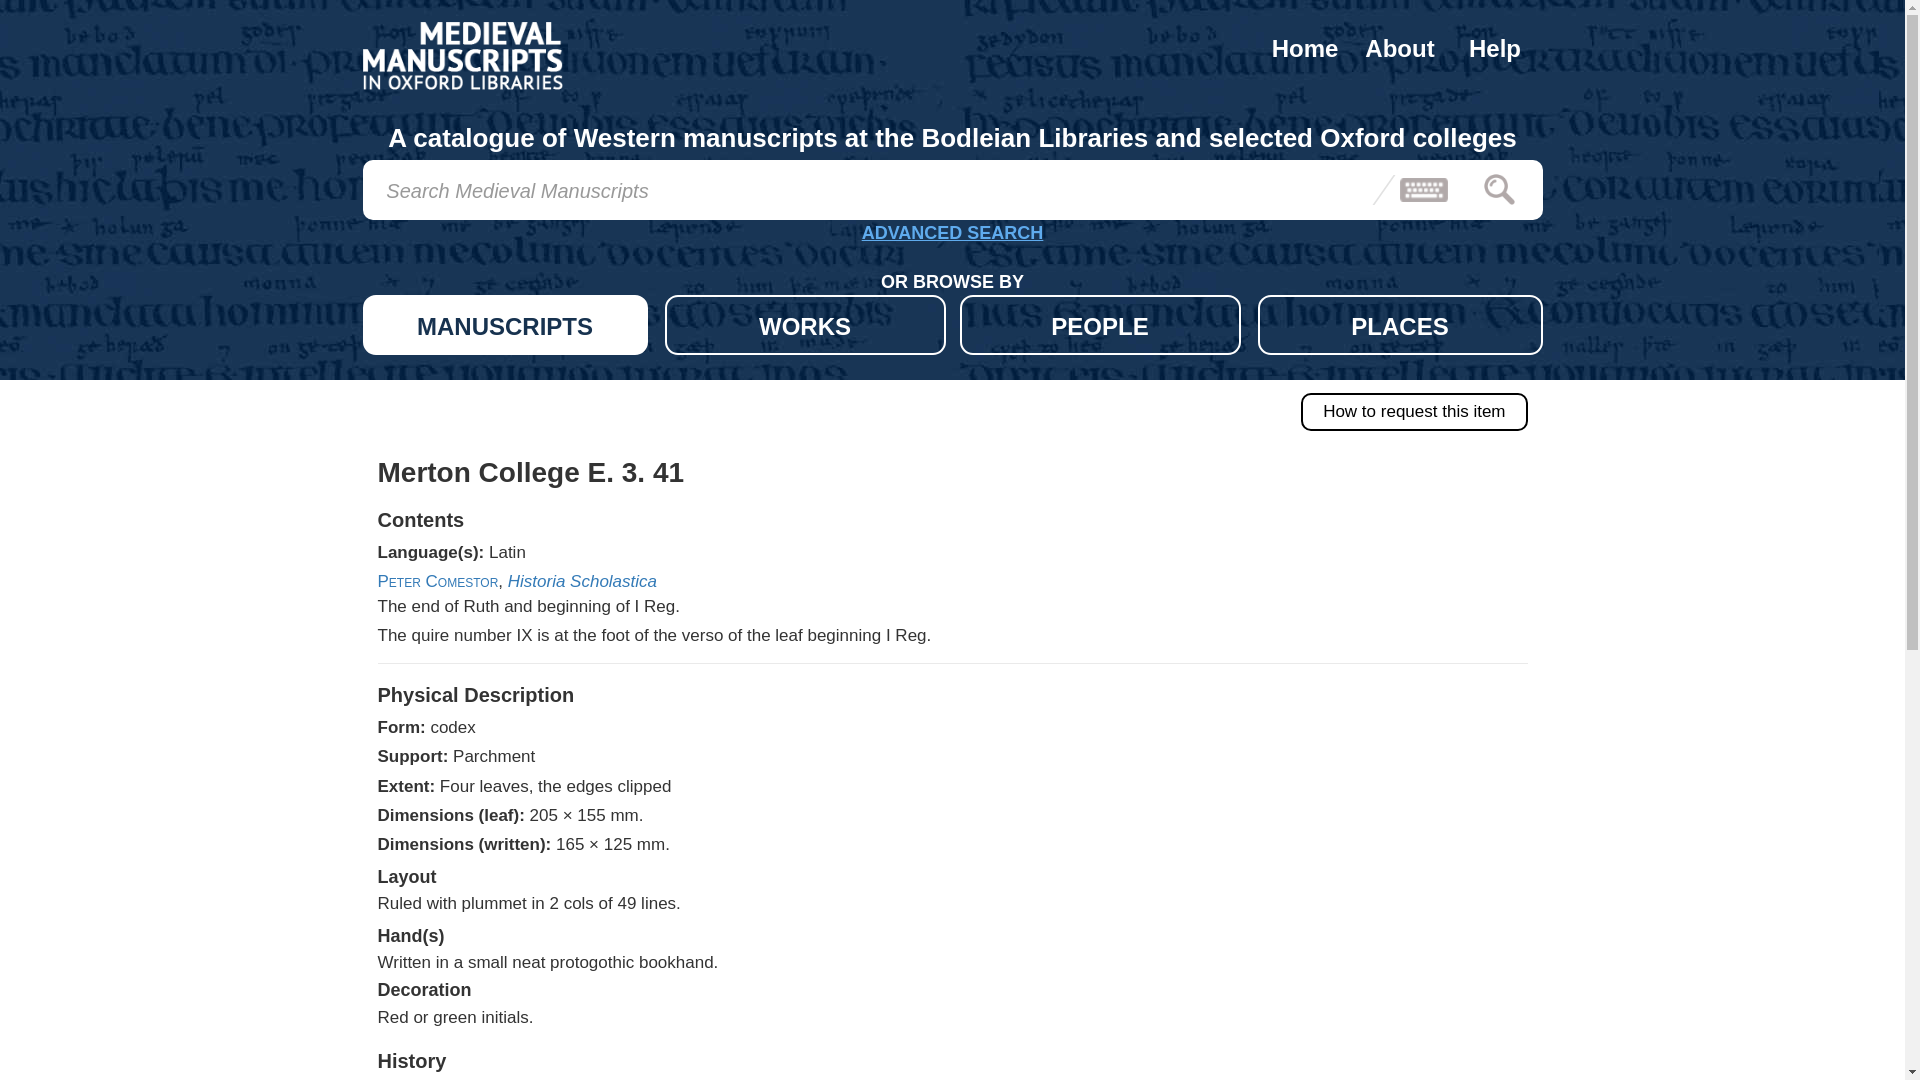 The width and height of the screenshot is (1920, 1080). I want to click on Peter Comestor, so click(438, 581).